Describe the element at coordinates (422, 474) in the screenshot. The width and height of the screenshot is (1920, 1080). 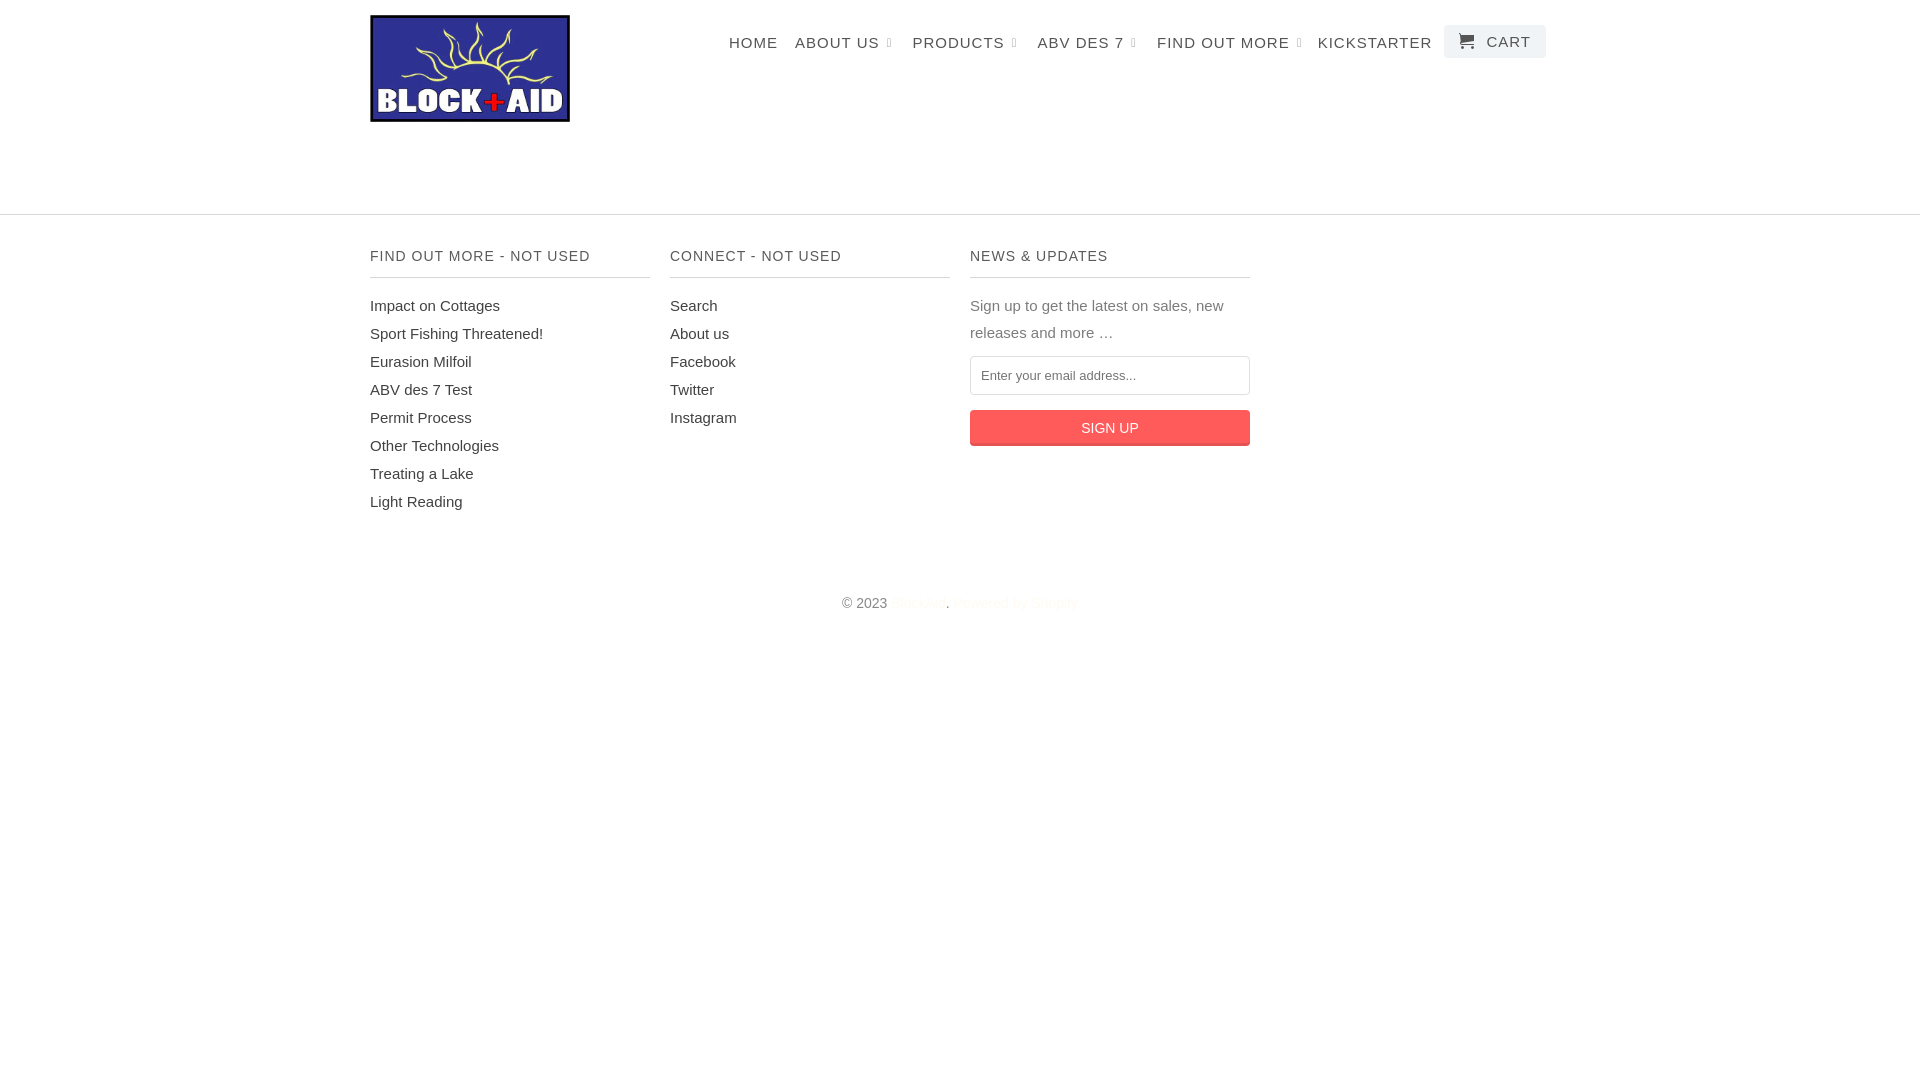
I see `Treating a Lake` at that location.